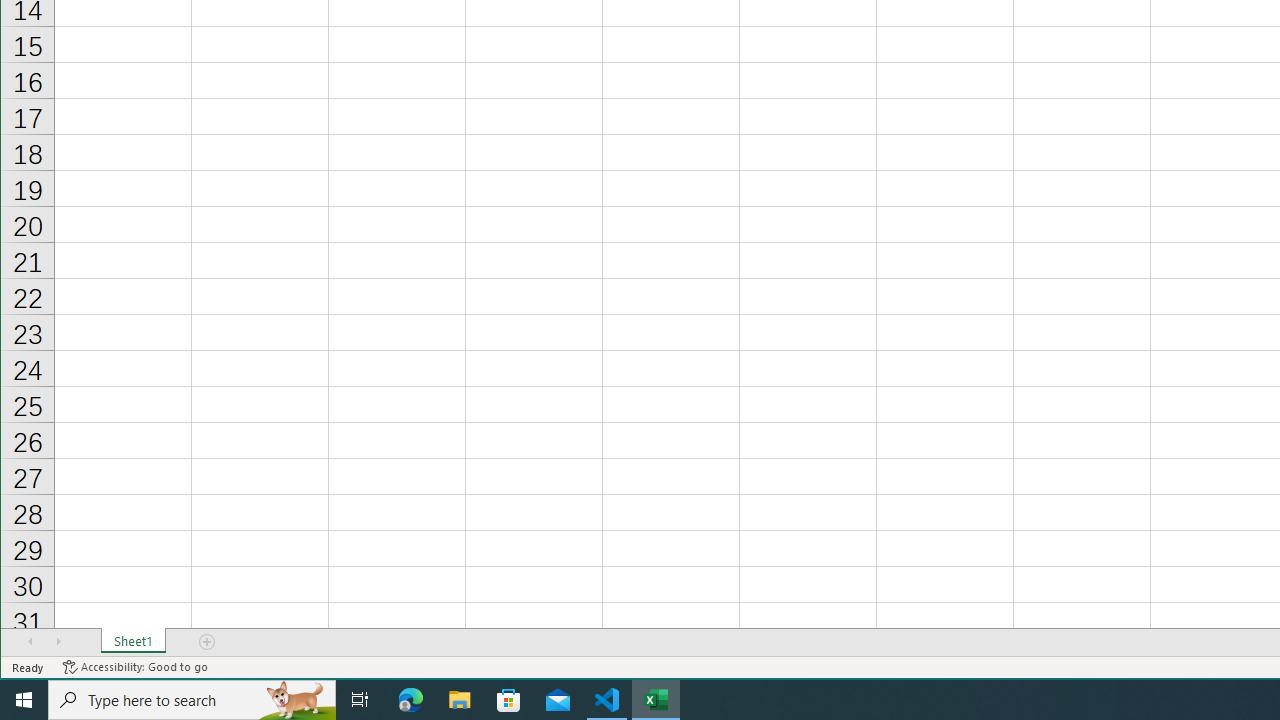  What do you see at coordinates (656, 700) in the screenshot?
I see `Excel - 1 running window` at bounding box center [656, 700].